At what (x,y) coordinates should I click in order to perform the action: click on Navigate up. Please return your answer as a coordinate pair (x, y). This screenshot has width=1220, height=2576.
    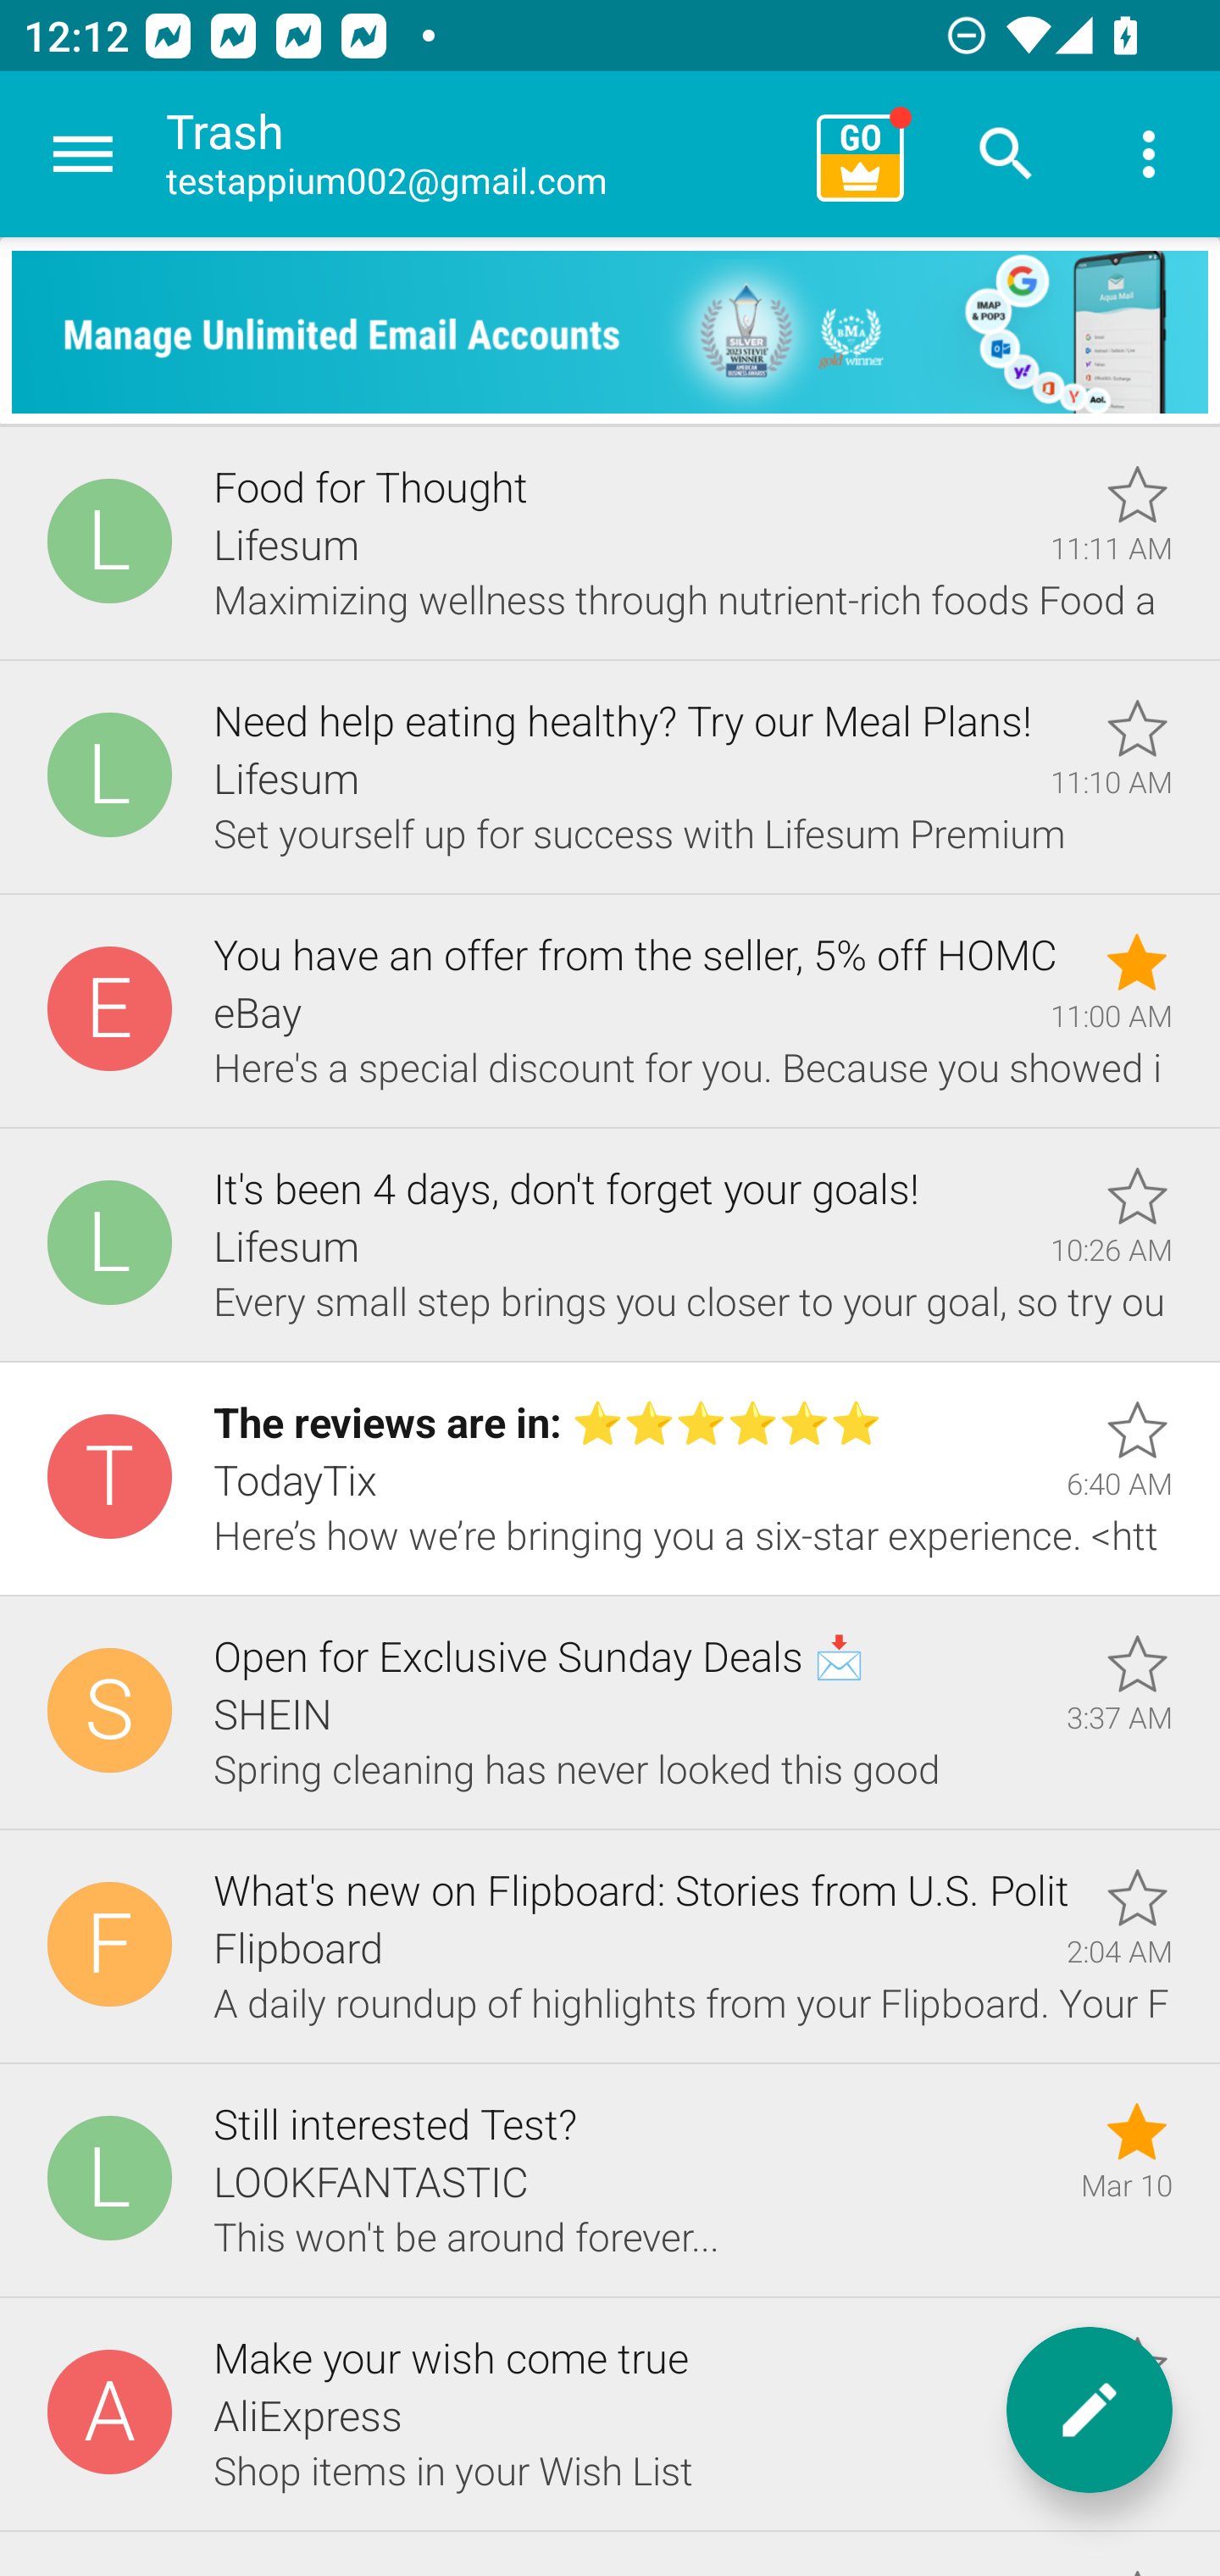
    Looking at the image, I should click on (83, 154).